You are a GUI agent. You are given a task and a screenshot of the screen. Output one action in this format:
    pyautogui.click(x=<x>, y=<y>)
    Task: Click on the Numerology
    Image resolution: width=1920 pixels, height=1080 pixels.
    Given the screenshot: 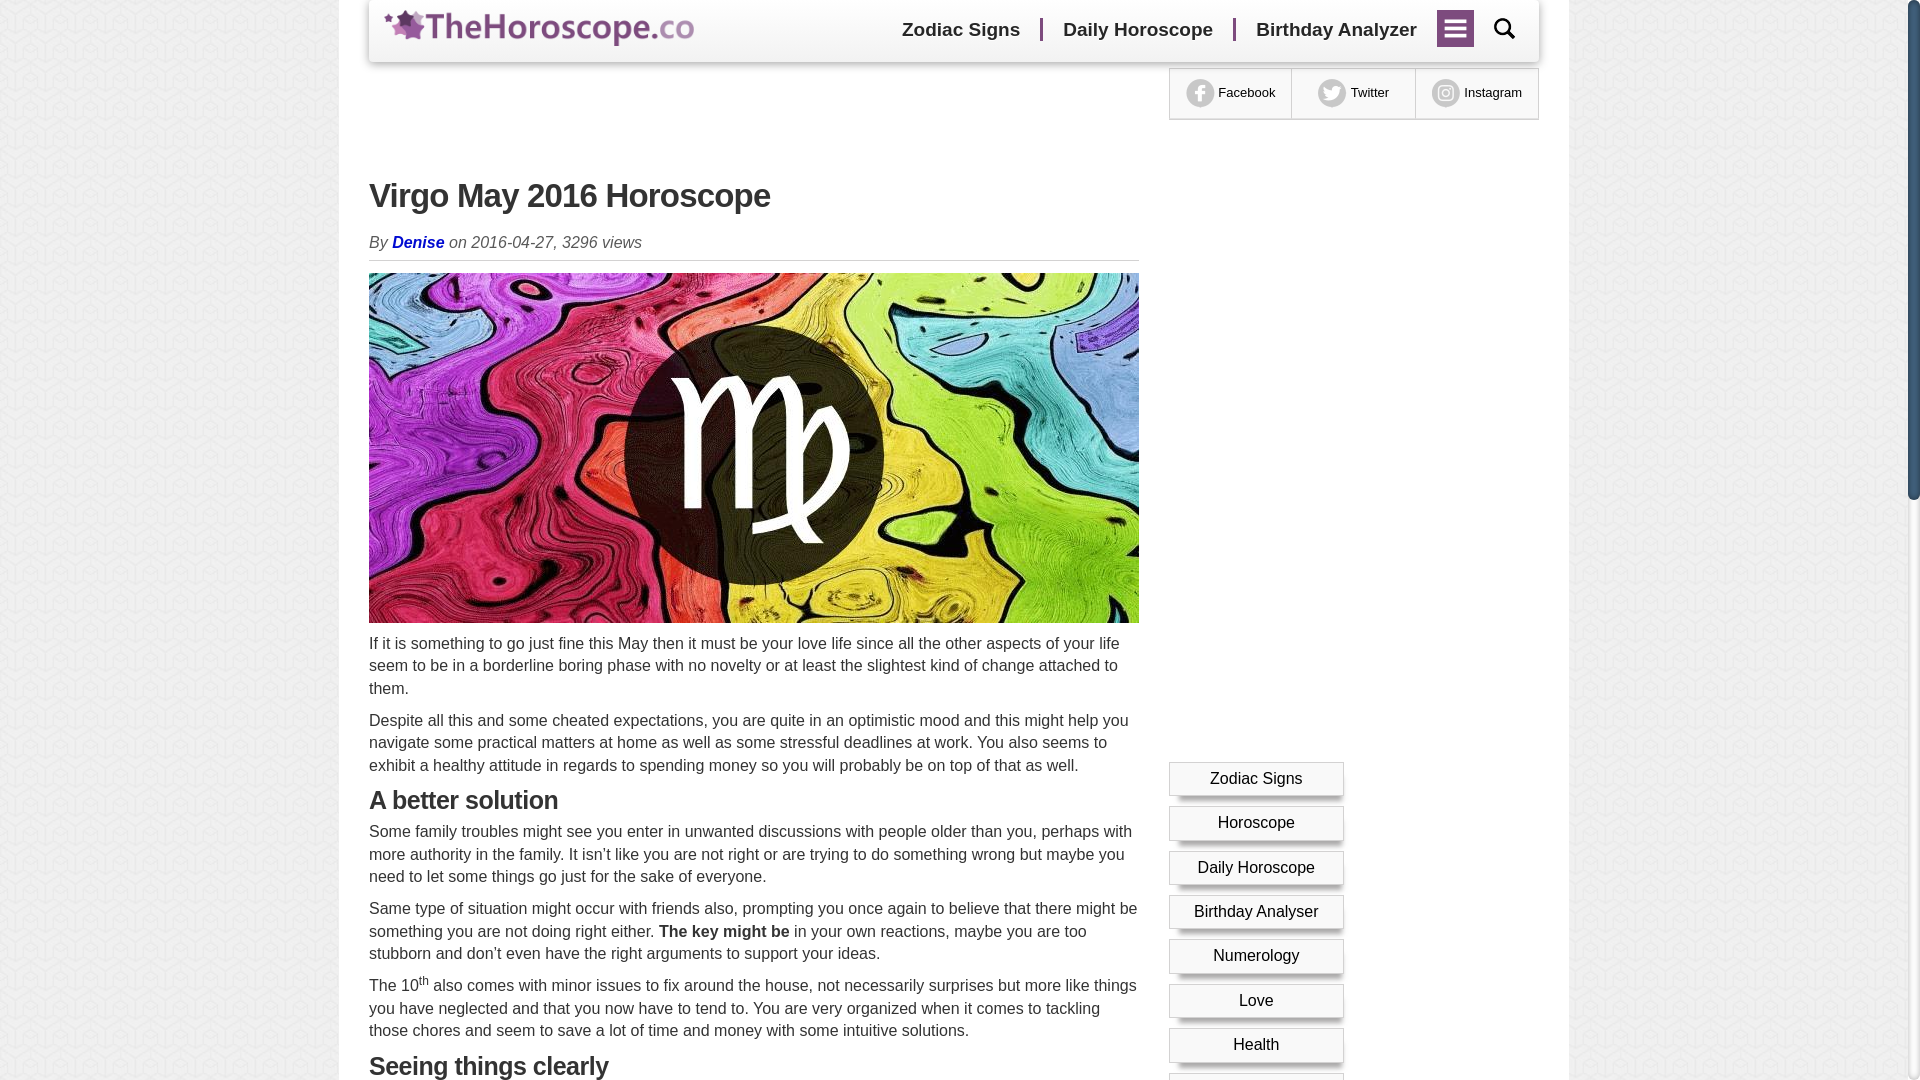 What is the action you would take?
    pyautogui.click(x=1256, y=956)
    